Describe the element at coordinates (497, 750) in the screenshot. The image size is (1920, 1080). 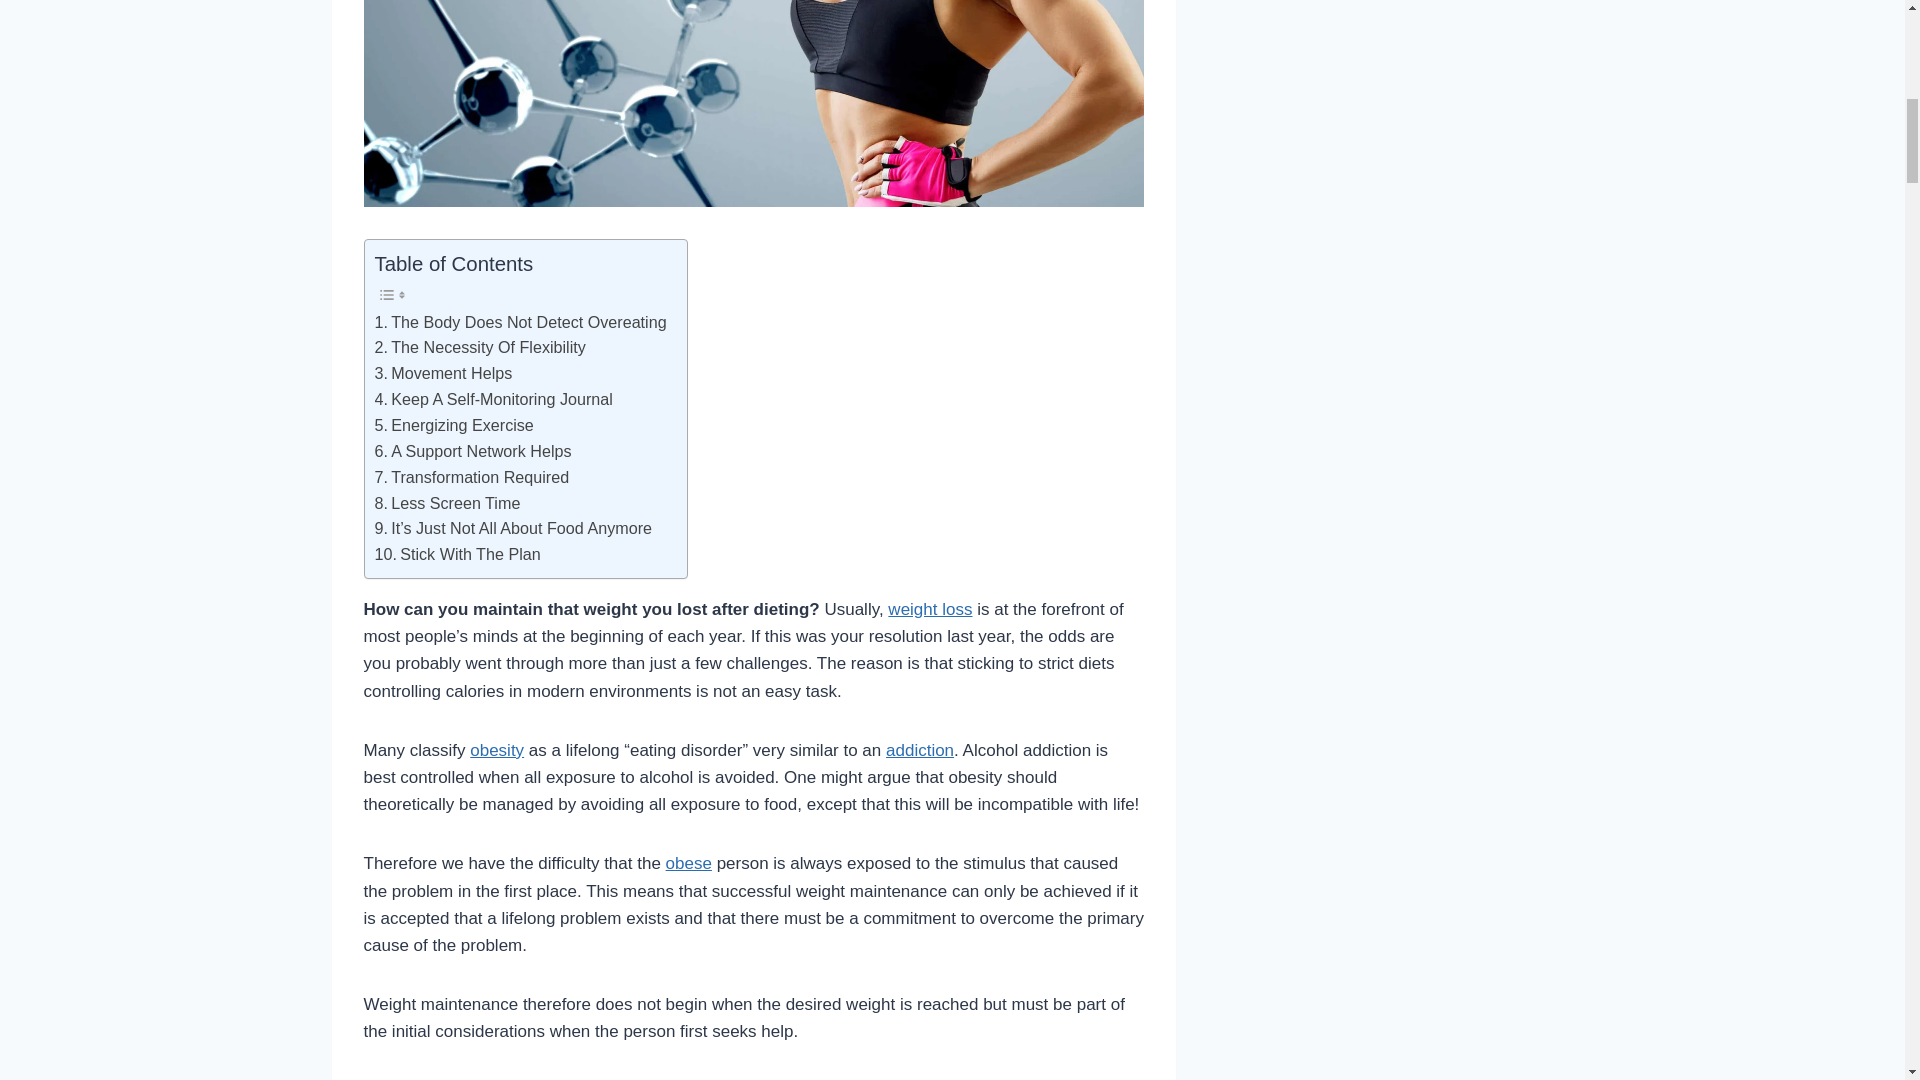
I see `obesity` at that location.